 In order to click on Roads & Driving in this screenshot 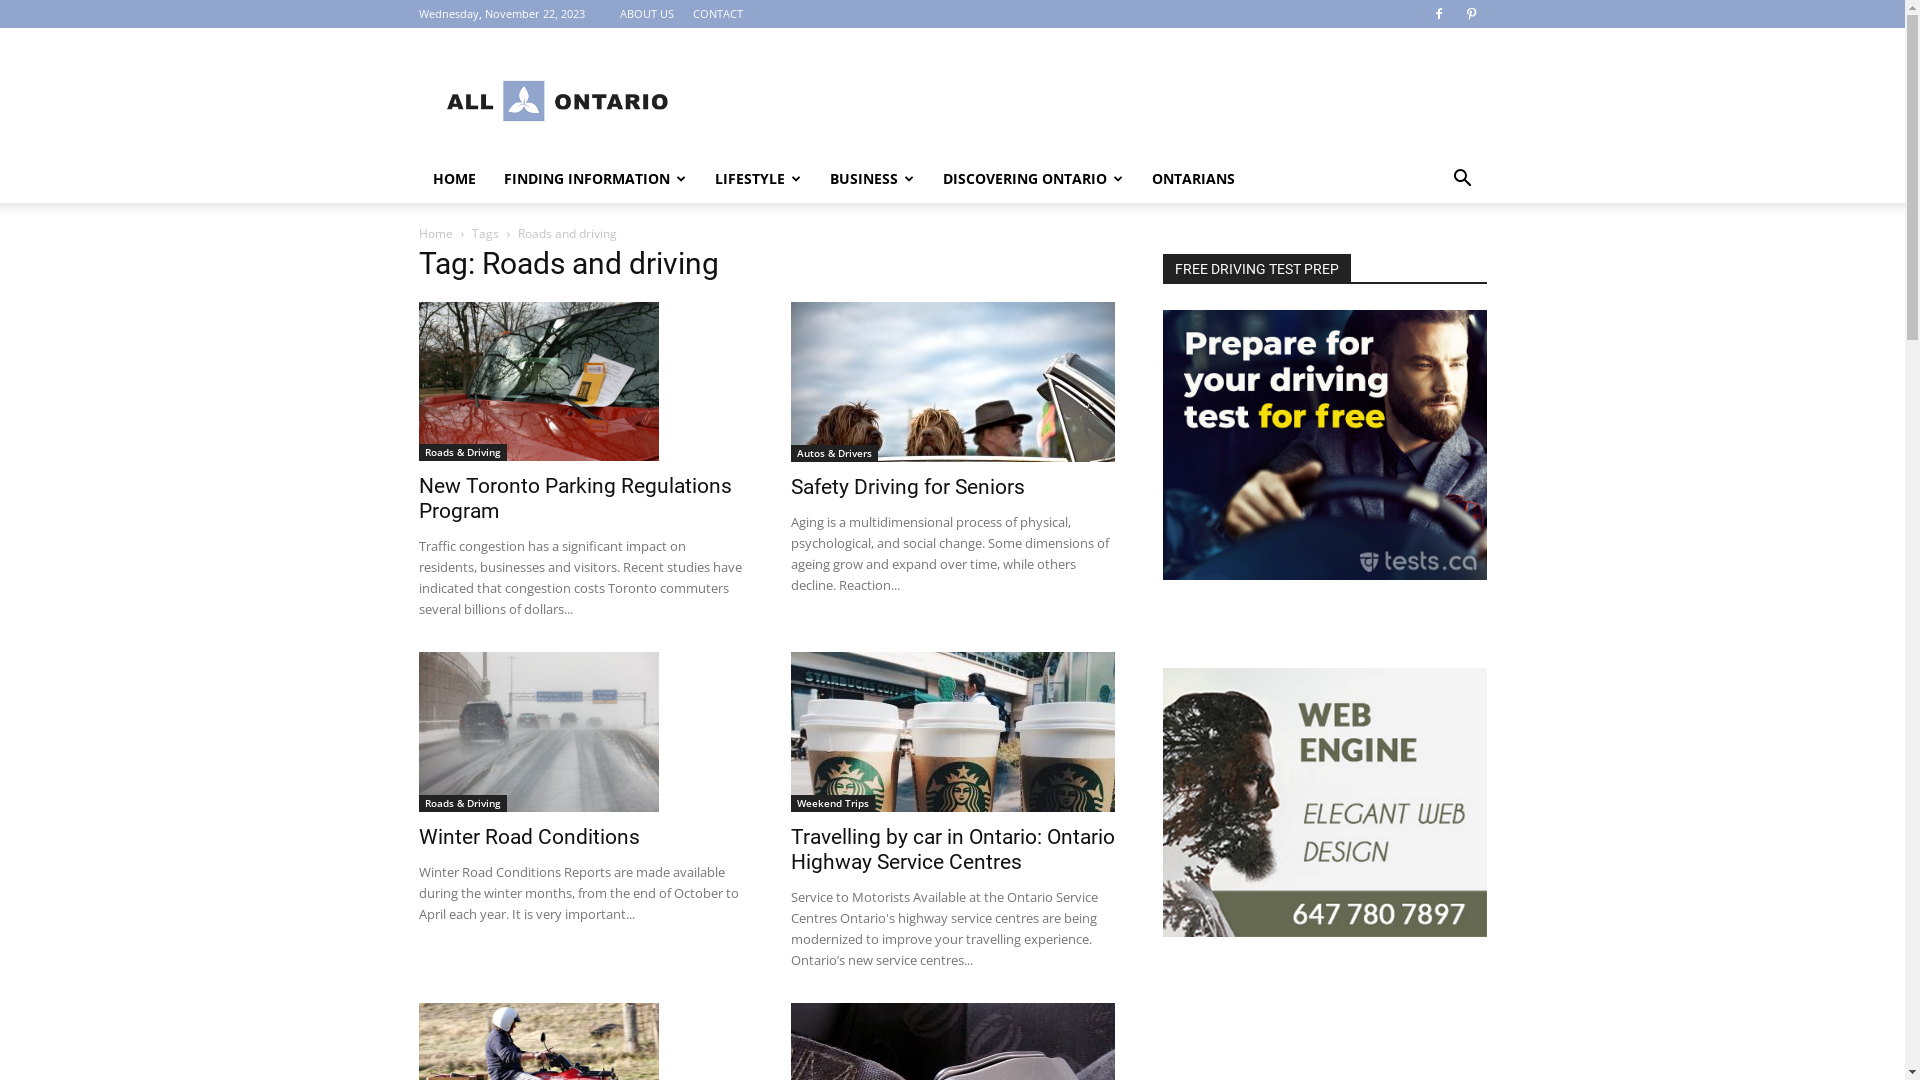, I will do `click(462, 452)`.